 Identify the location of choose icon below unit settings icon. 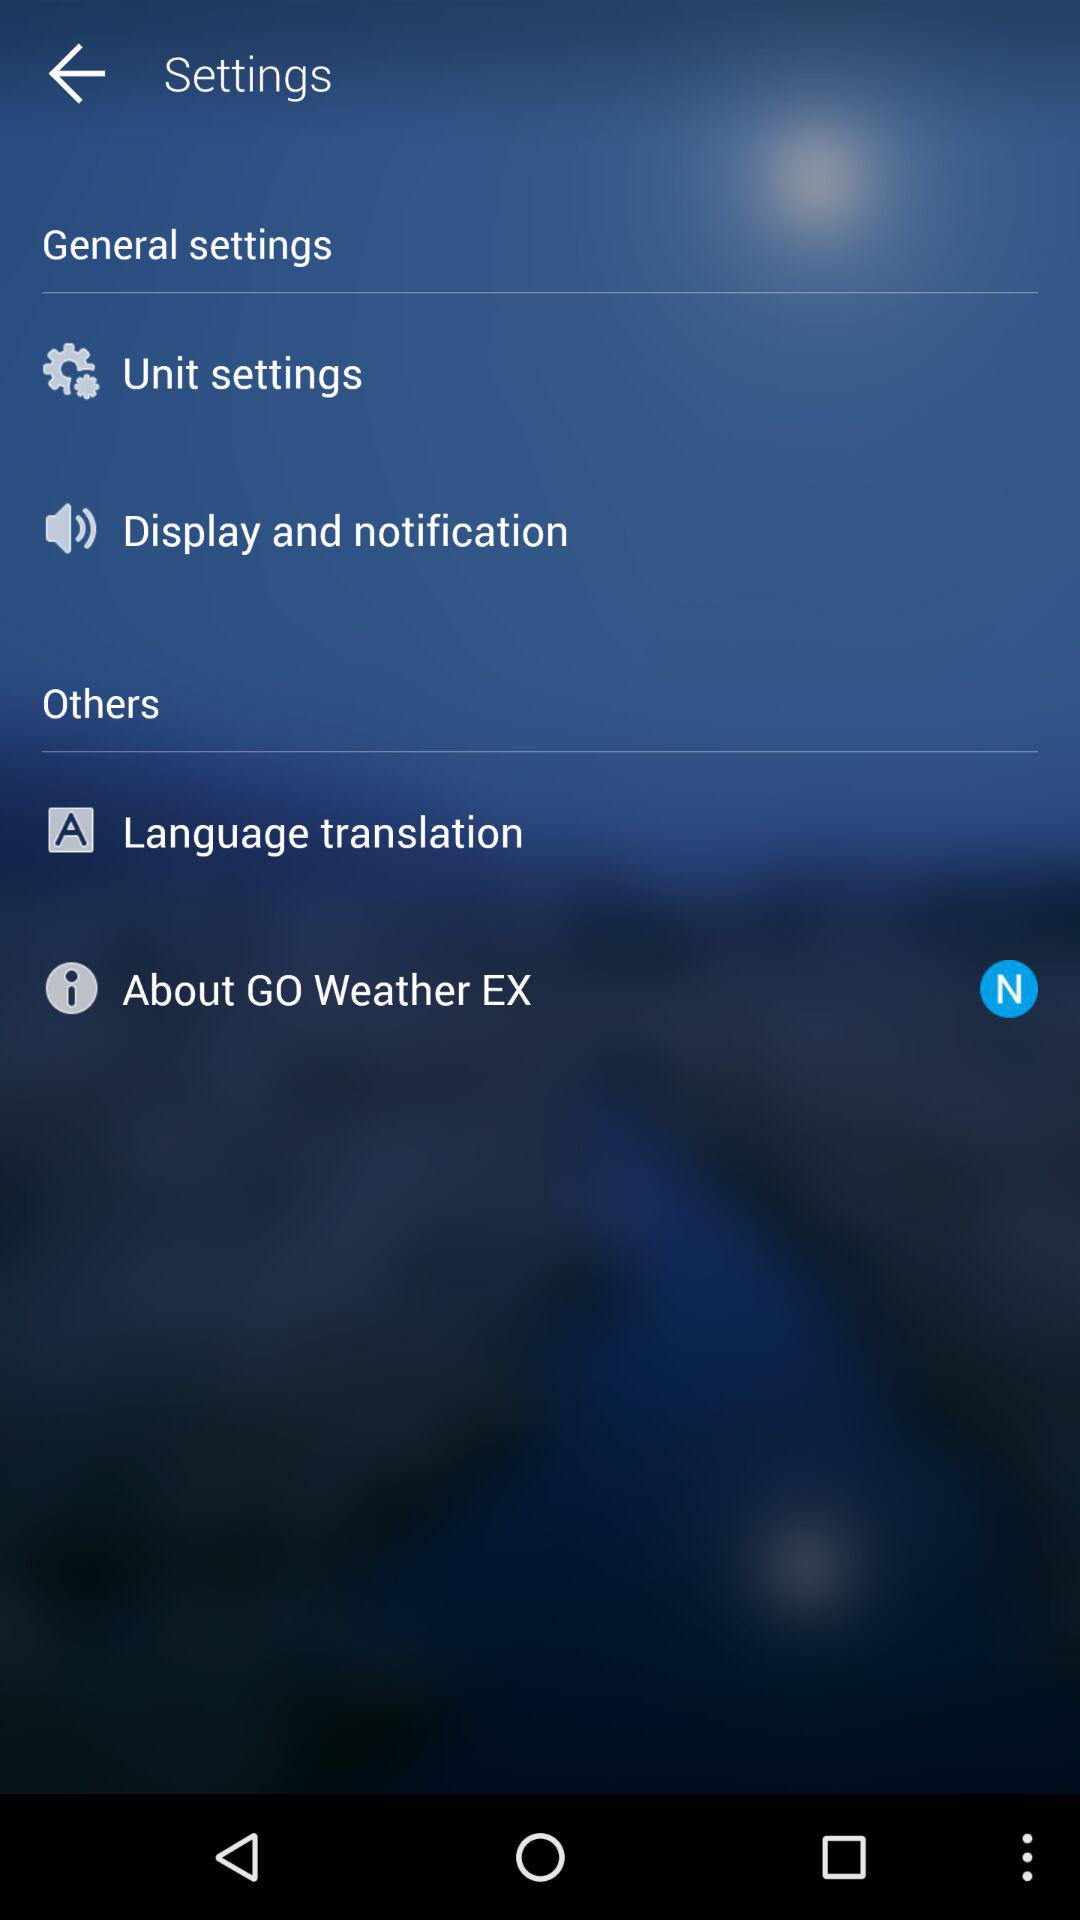
(540, 529).